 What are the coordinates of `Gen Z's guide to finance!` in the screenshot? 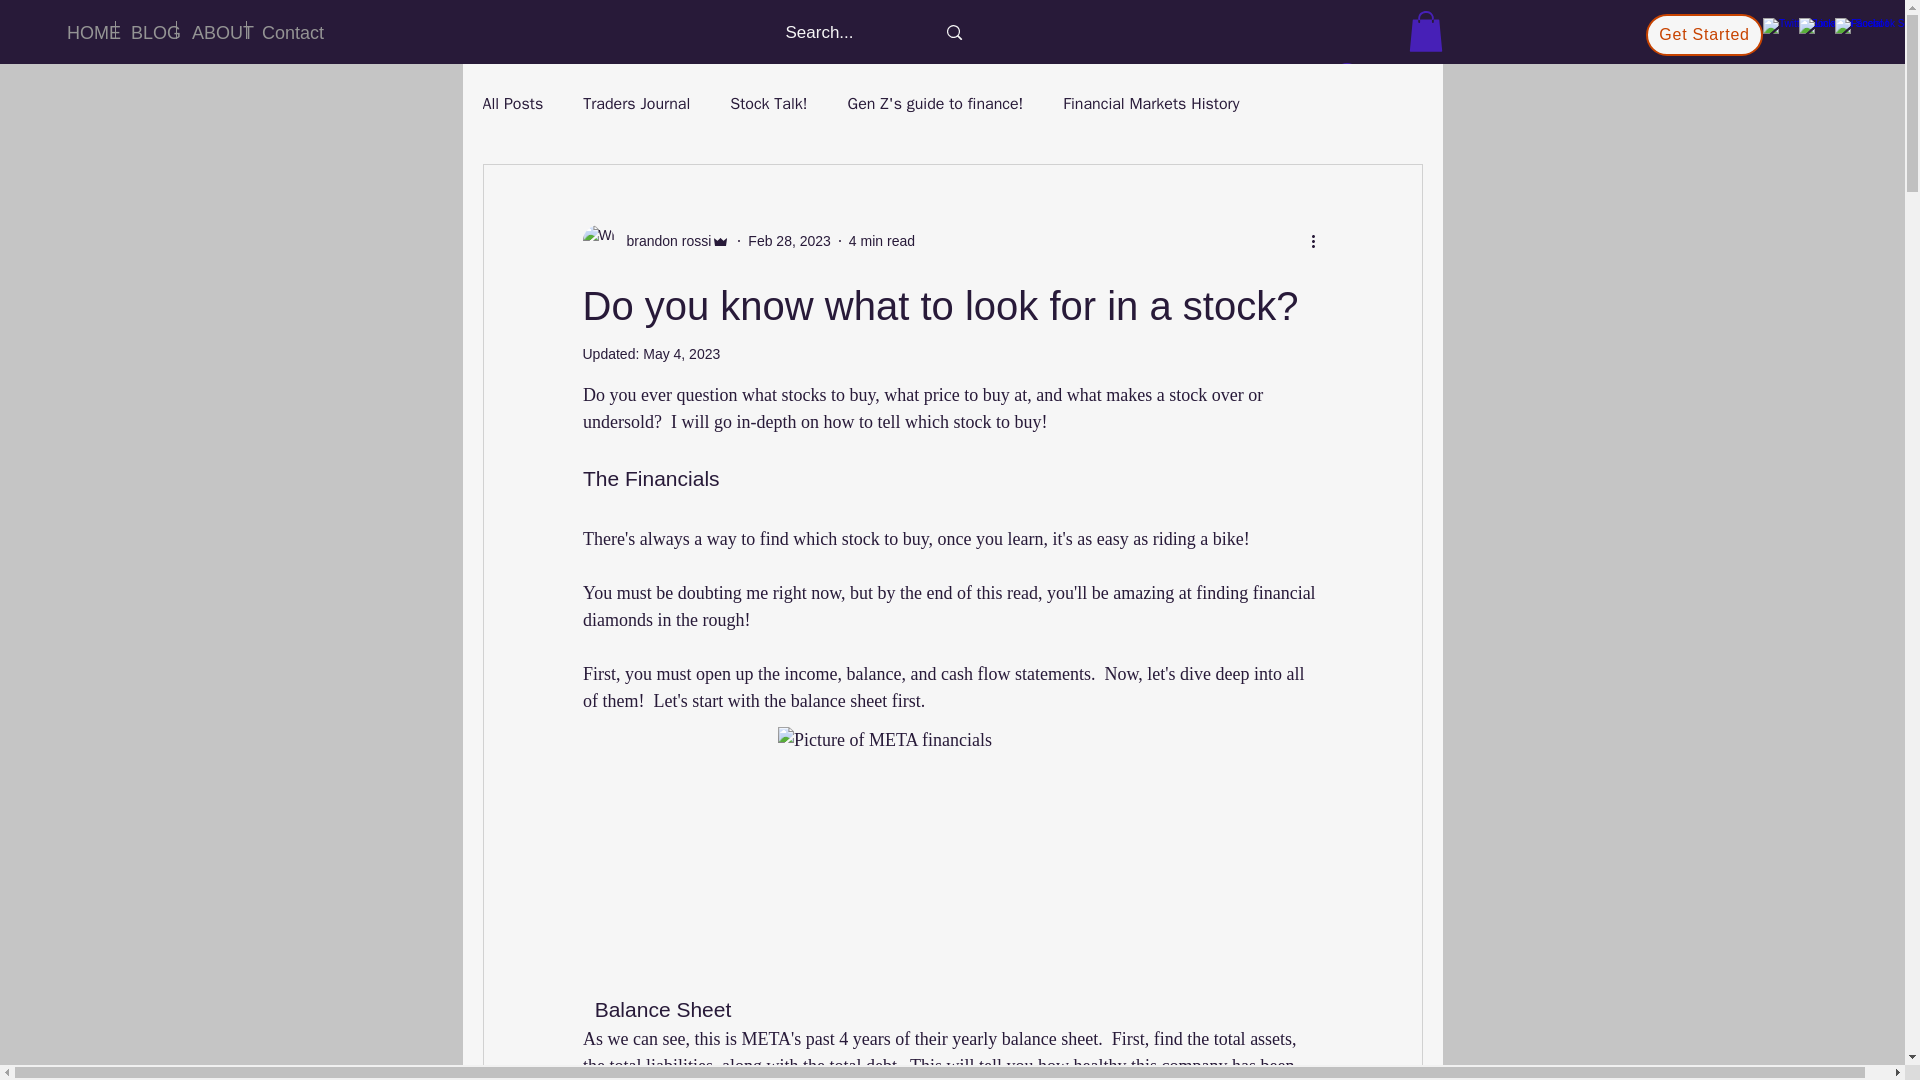 It's located at (936, 104).